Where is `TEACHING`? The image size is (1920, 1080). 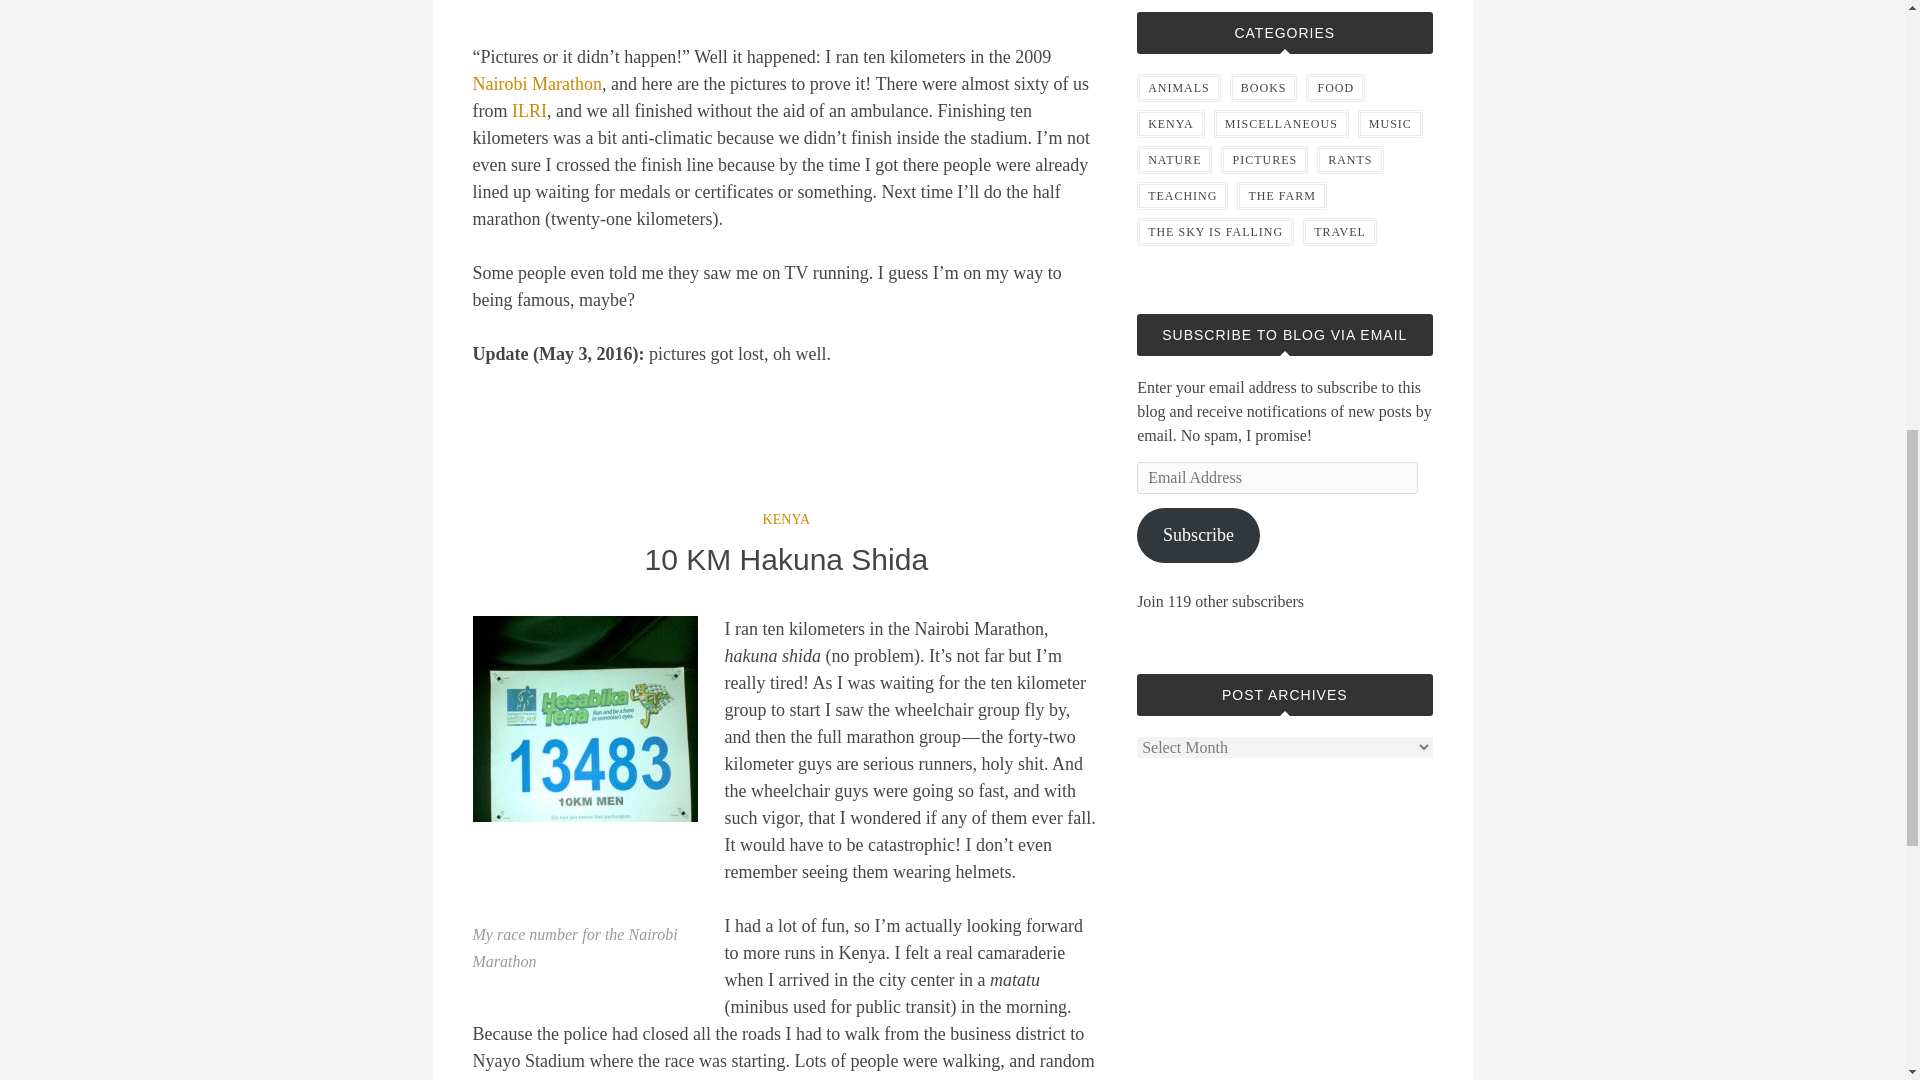 TEACHING is located at coordinates (1182, 196).